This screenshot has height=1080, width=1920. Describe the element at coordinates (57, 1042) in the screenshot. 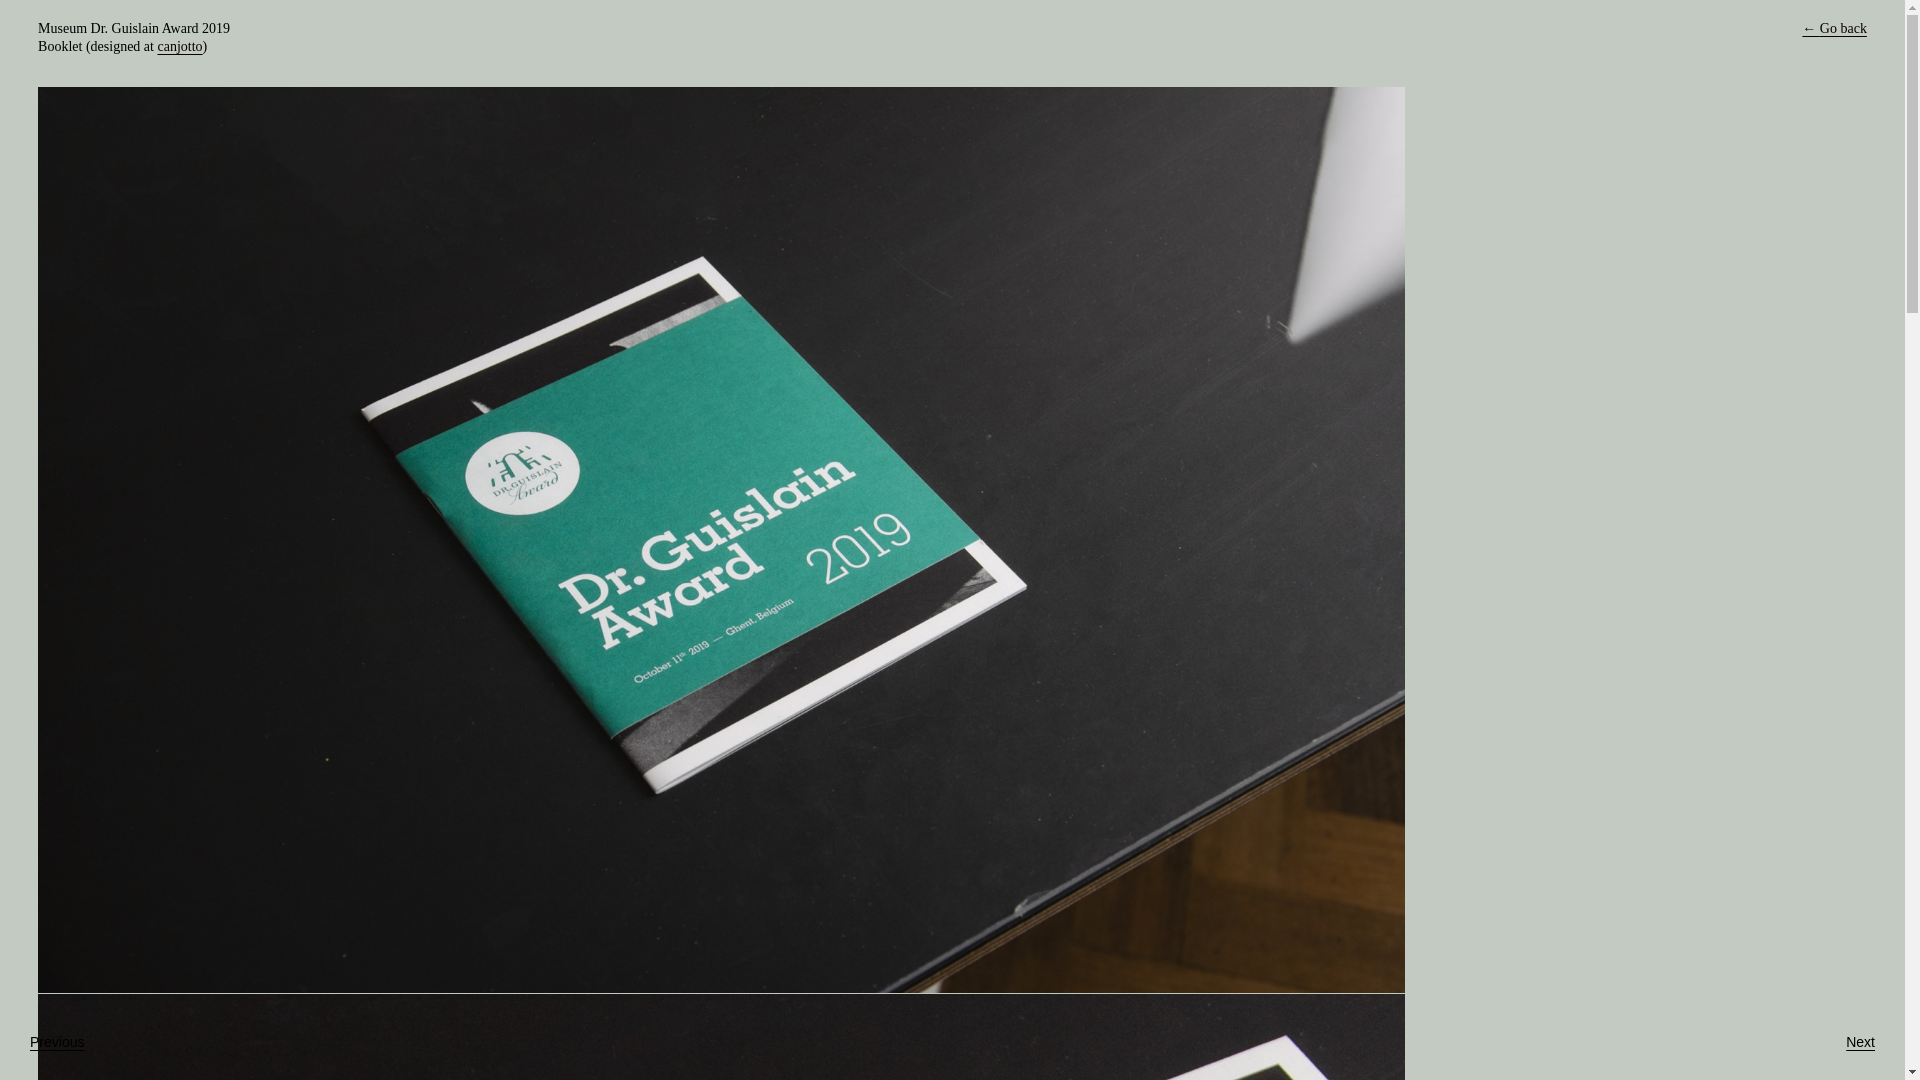

I see `Previous` at that location.